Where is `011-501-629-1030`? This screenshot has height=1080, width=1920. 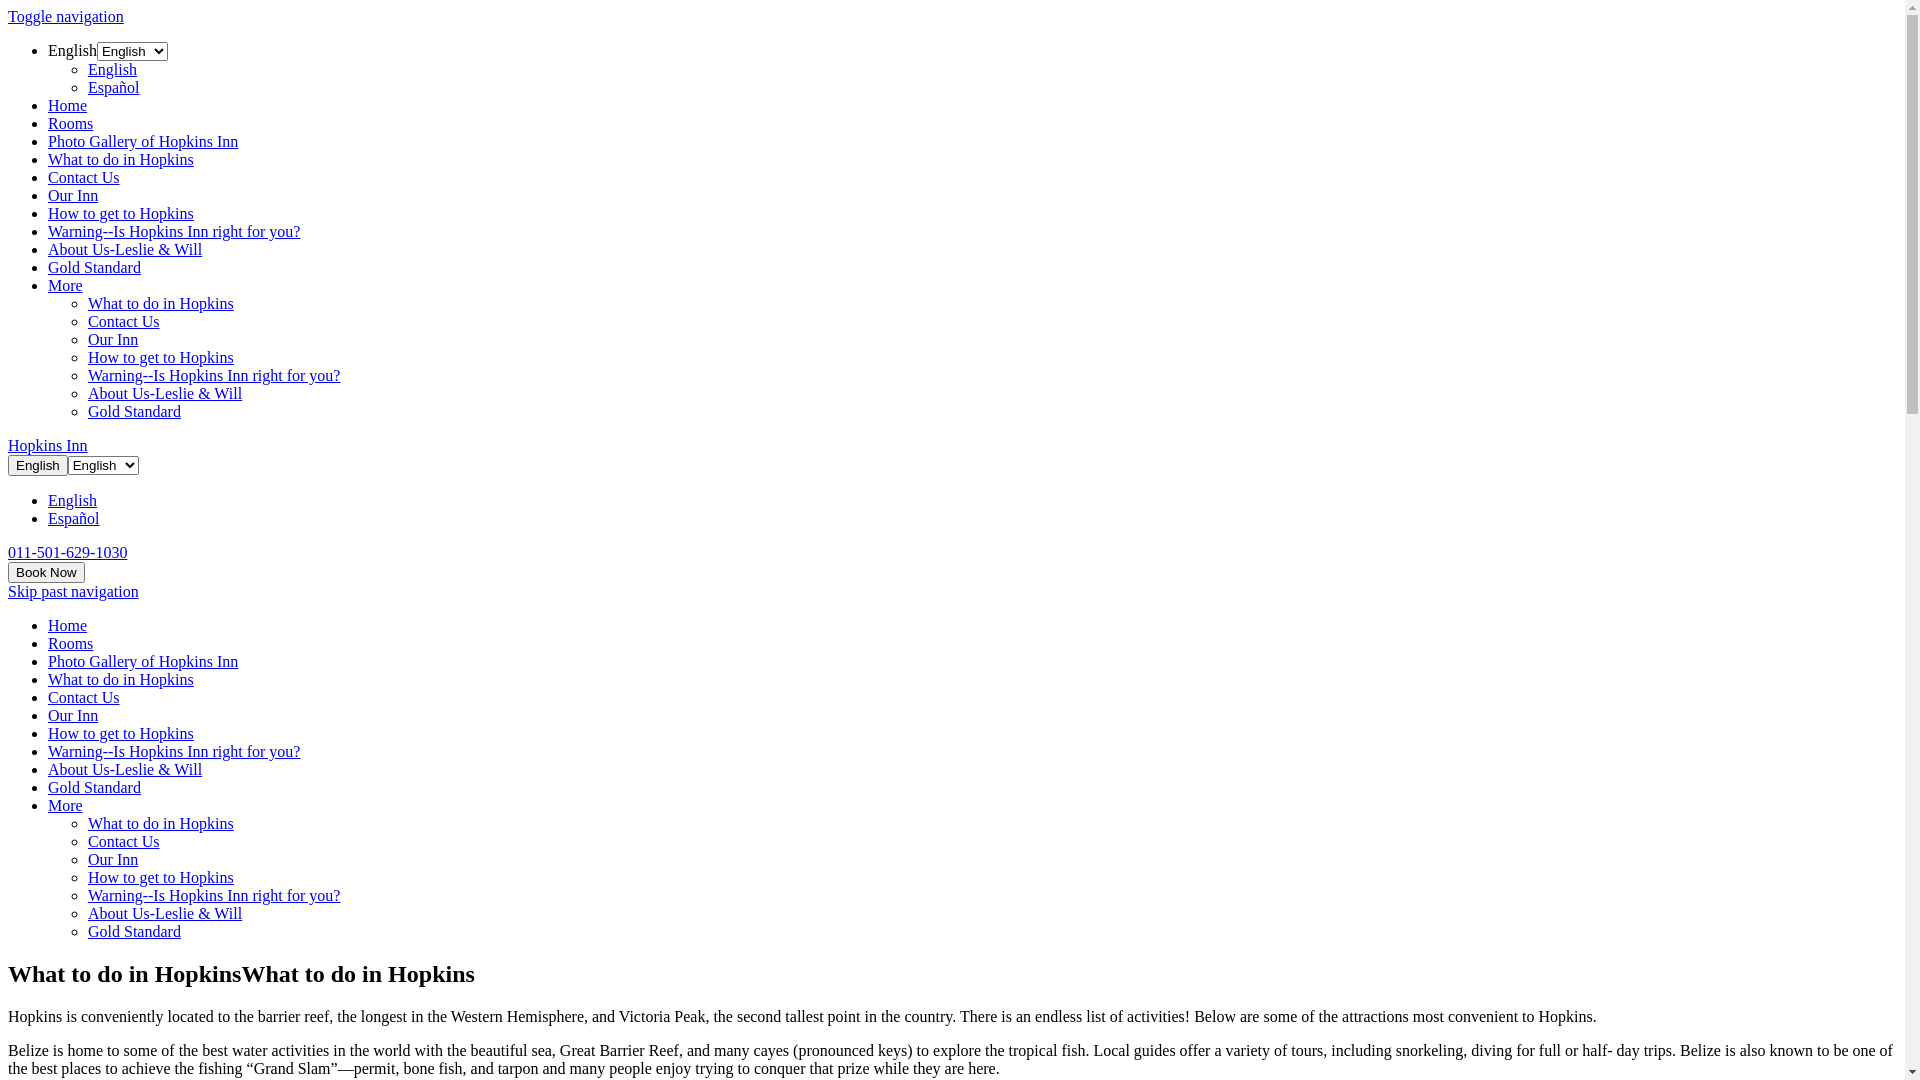
011-501-629-1030 is located at coordinates (68, 552).